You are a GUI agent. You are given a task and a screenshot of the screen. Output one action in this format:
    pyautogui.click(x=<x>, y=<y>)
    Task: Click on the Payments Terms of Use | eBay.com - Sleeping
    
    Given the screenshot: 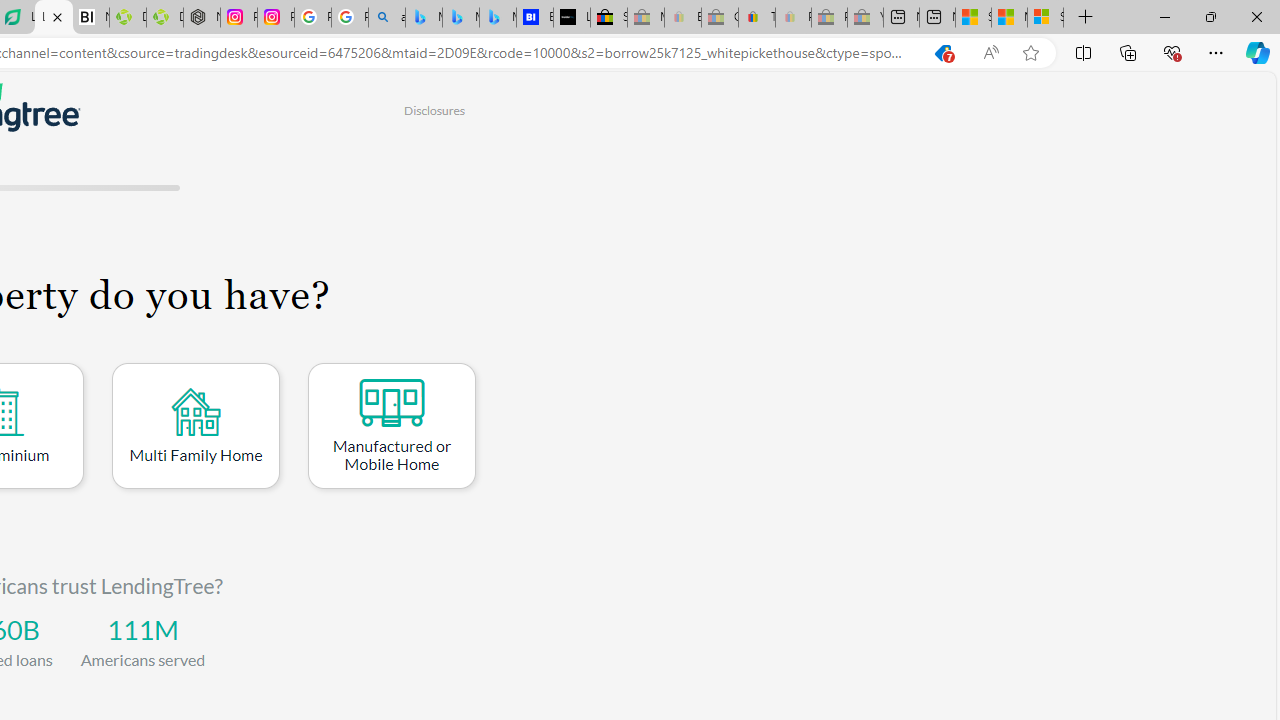 What is the action you would take?
    pyautogui.click(x=793, y=18)
    